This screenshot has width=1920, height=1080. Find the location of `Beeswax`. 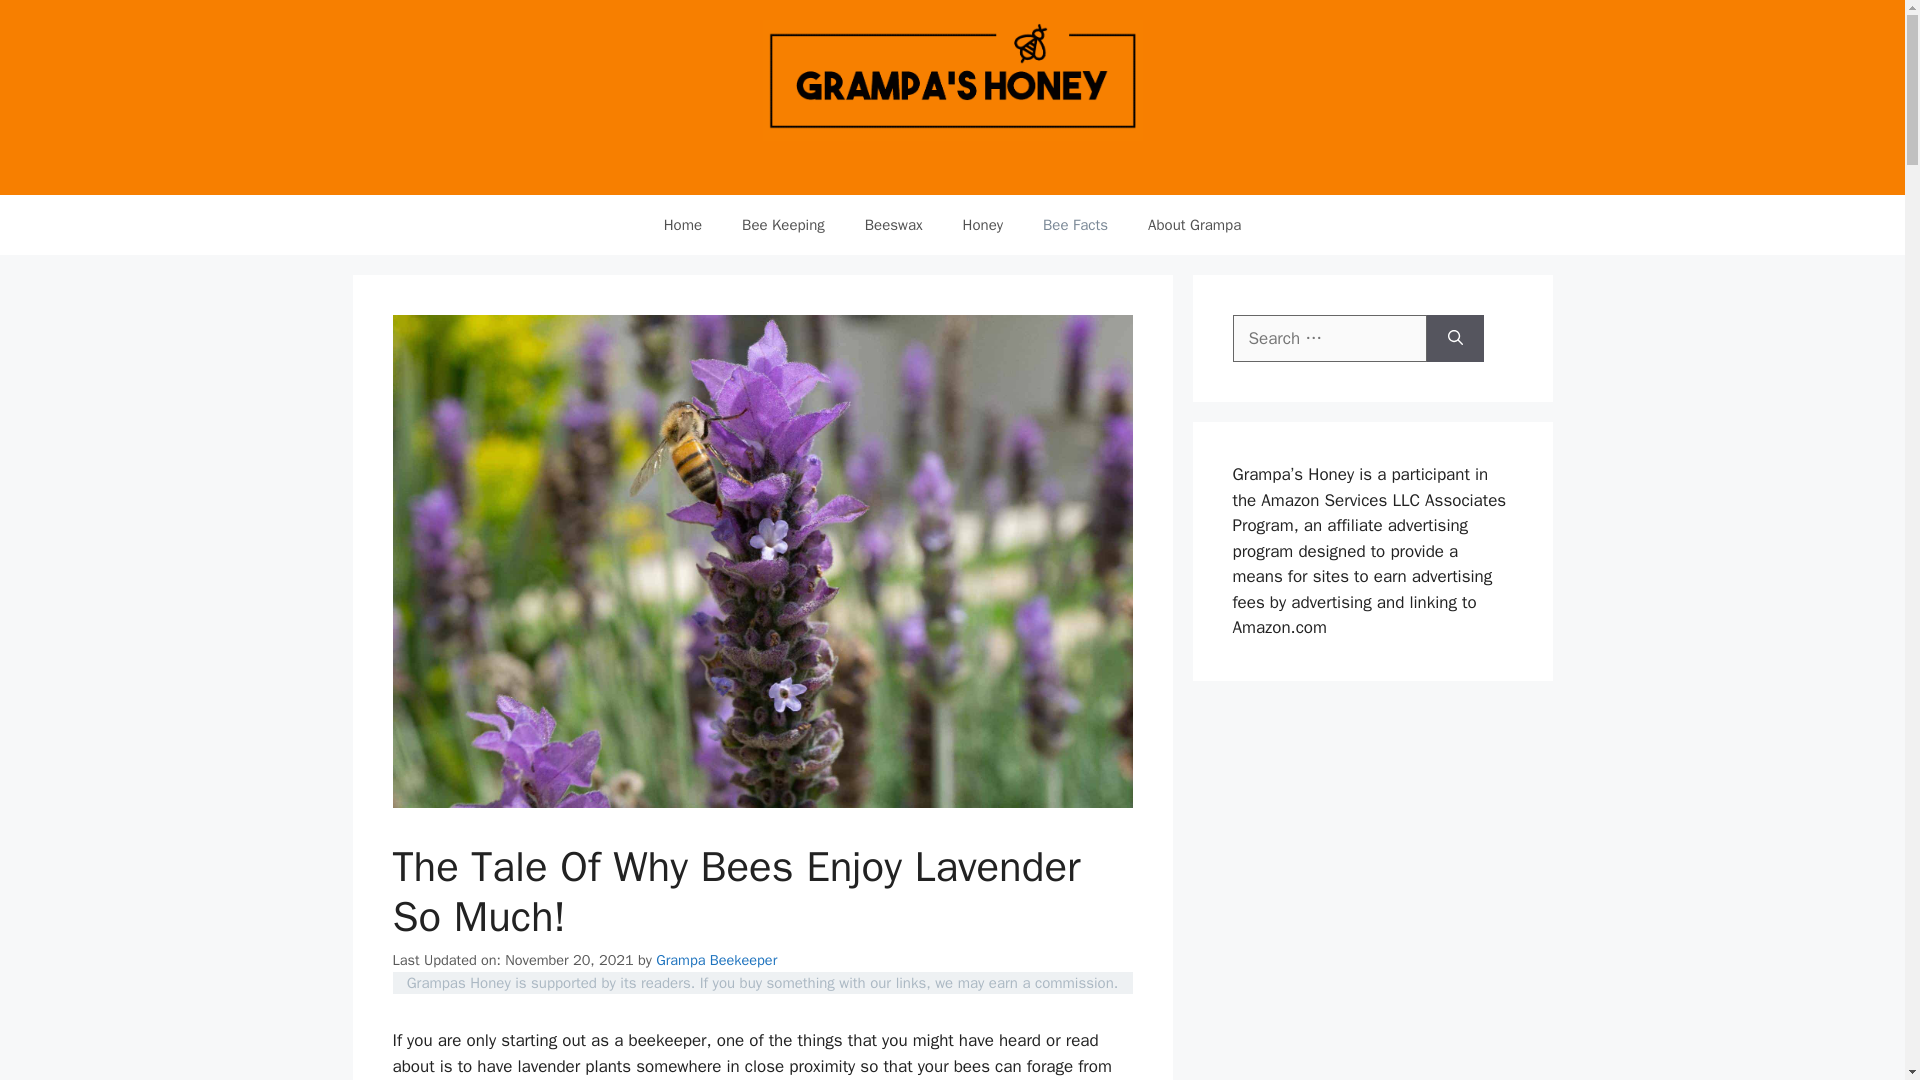

Beeswax is located at coordinates (893, 224).